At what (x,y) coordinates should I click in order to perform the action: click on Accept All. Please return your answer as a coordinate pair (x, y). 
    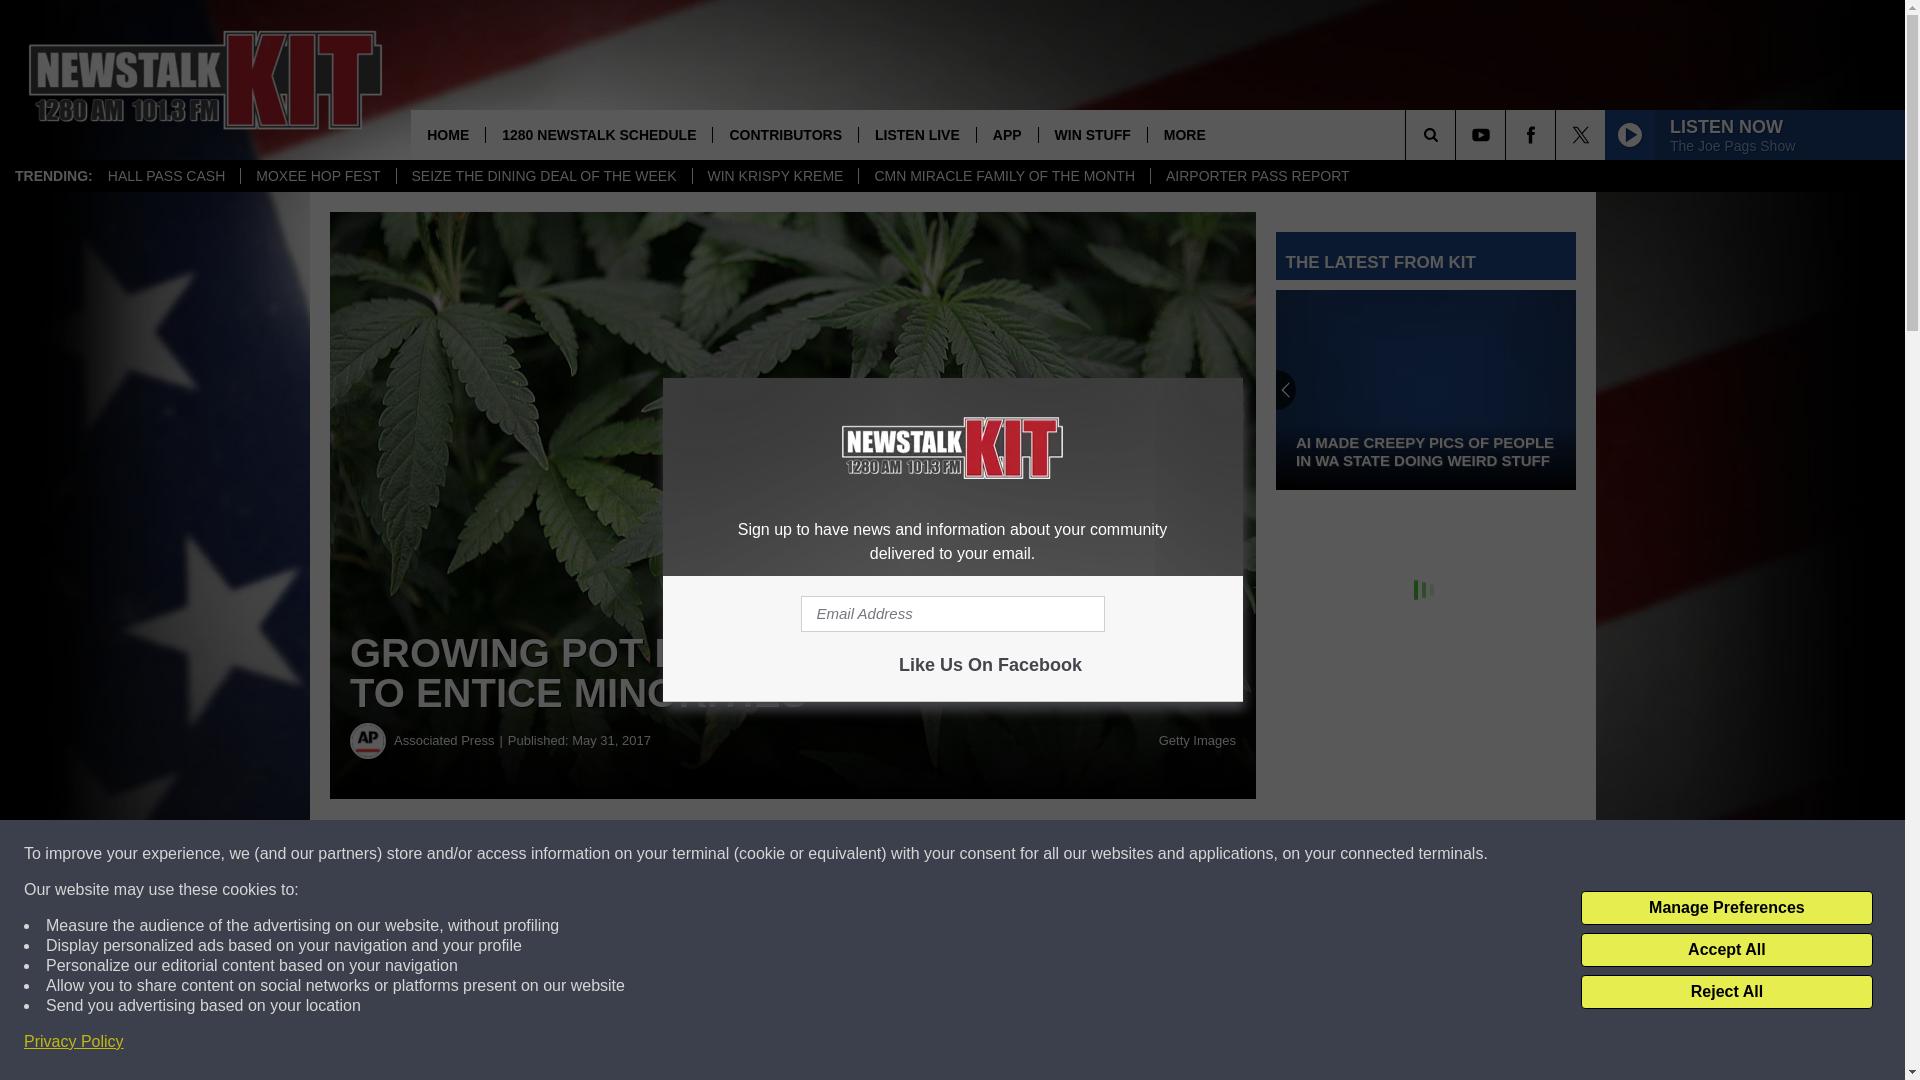
    Looking at the image, I should click on (1726, 950).